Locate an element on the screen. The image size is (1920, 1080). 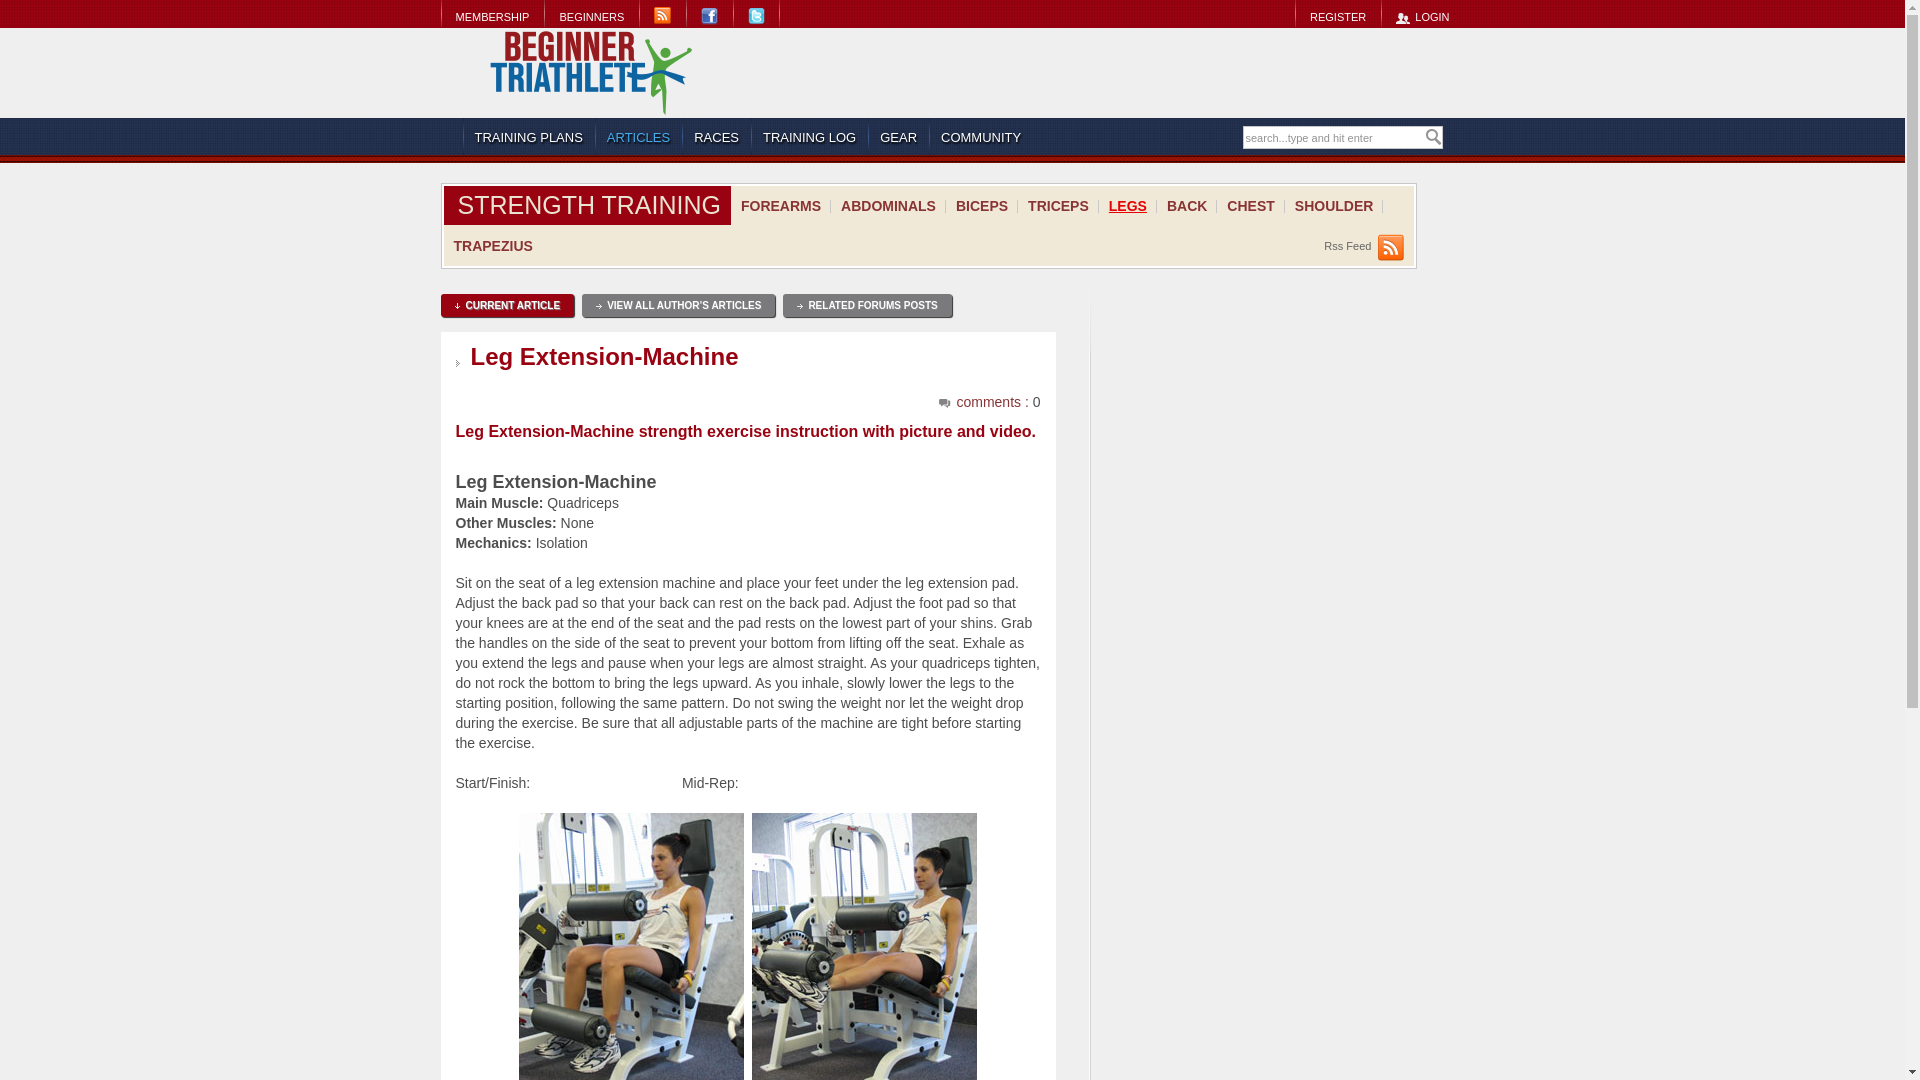
BEGINNERS is located at coordinates (591, 16).